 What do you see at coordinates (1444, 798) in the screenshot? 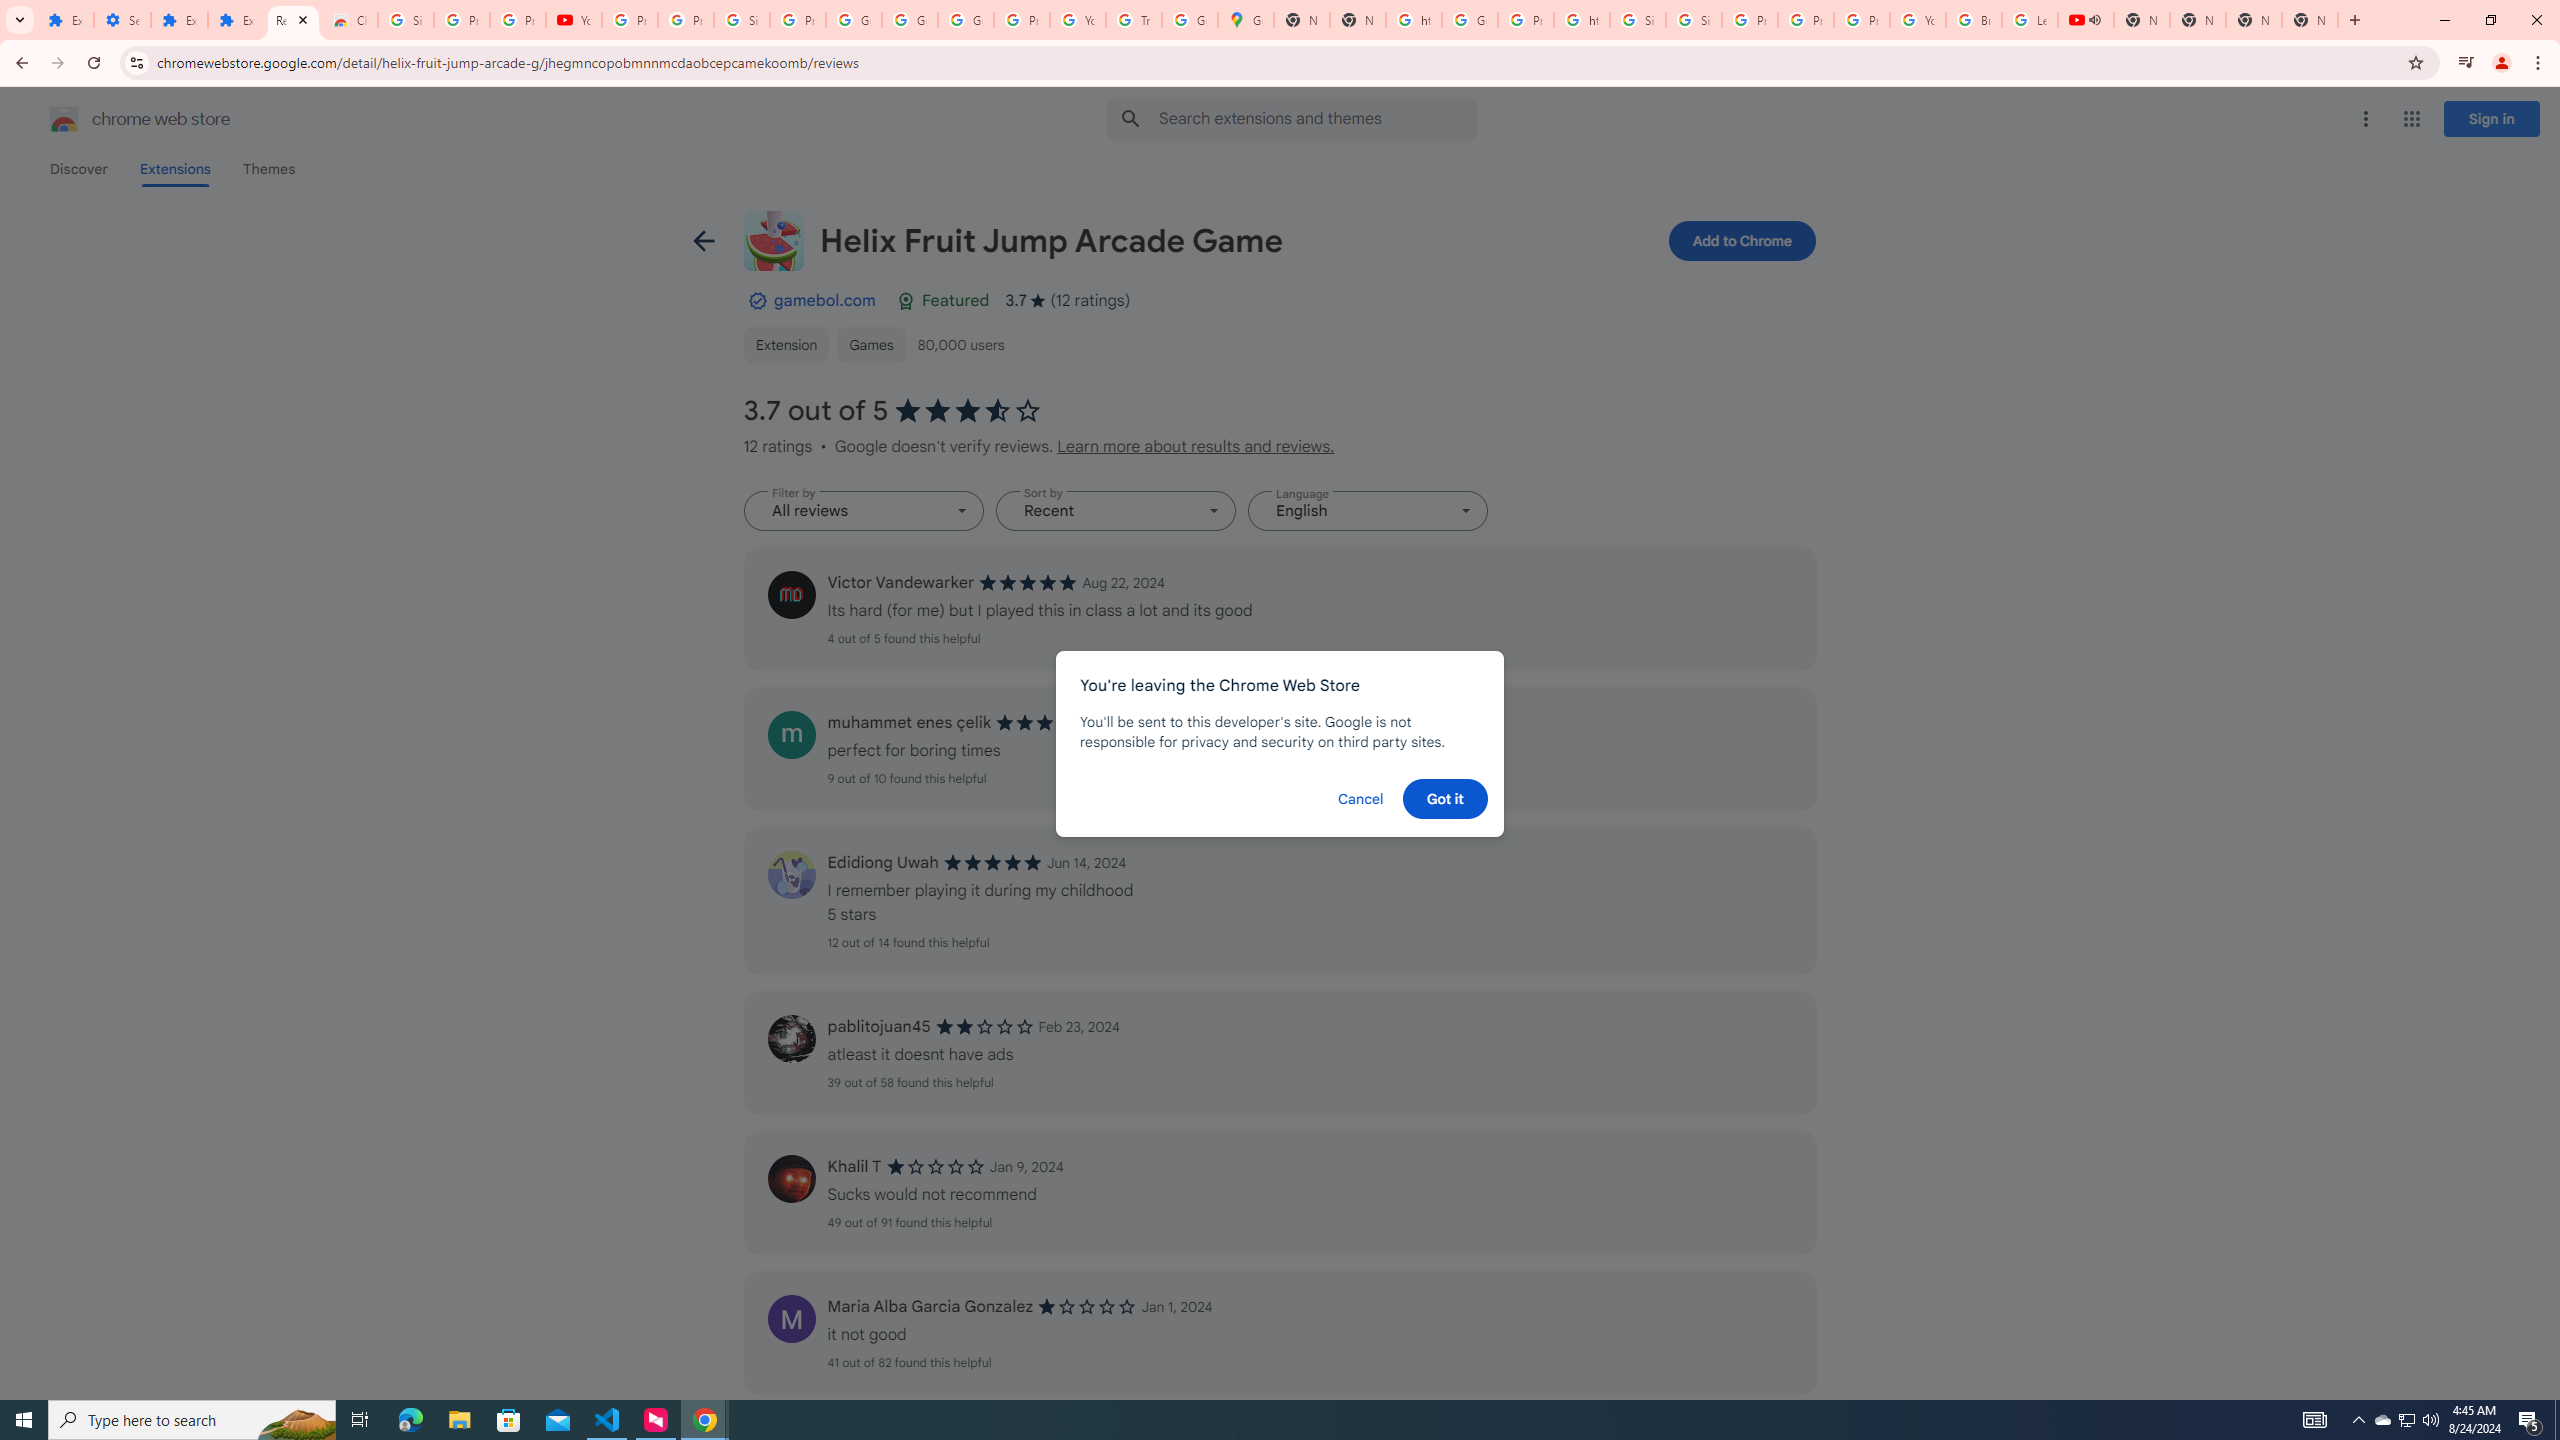
I see `Got it` at bounding box center [1444, 798].